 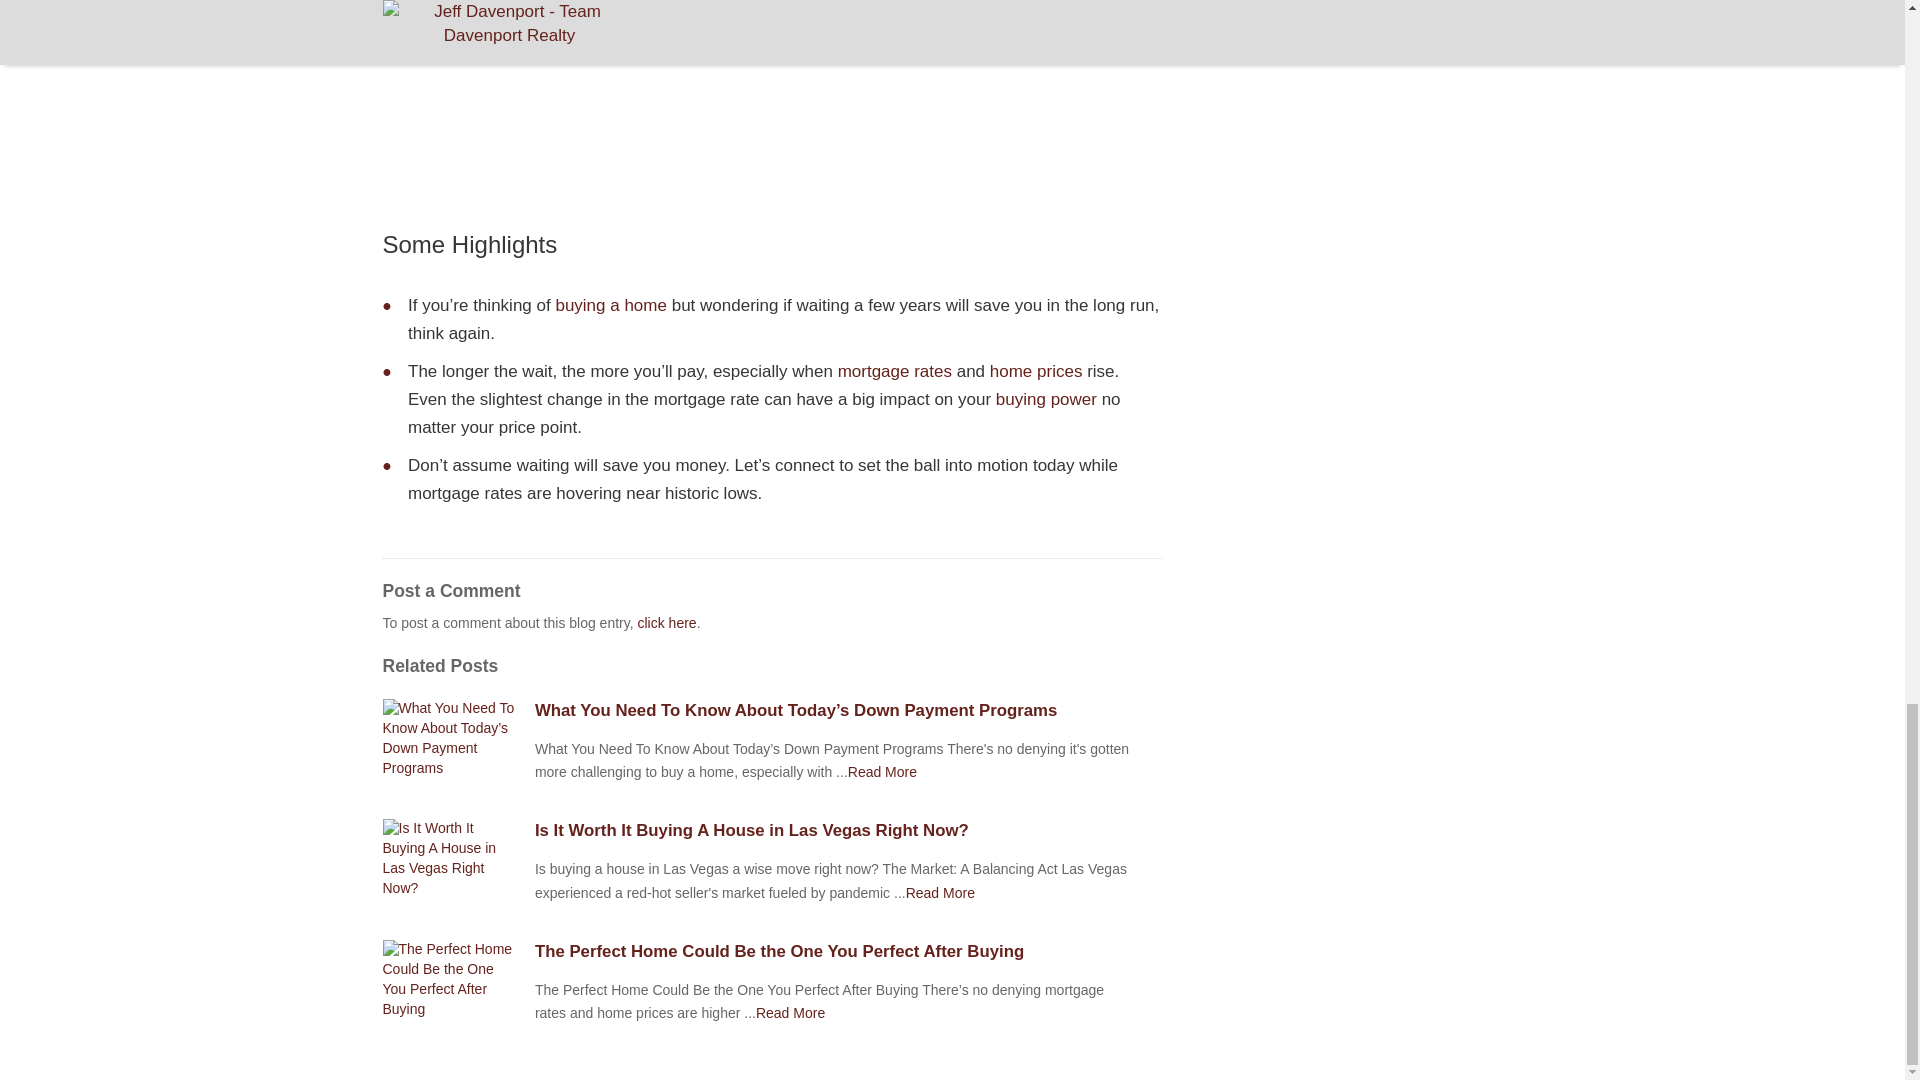 What do you see at coordinates (848, 830) in the screenshot?
I see `Is It Worth It Buying A House in Las Vegas Right Now?` at bounding box center [848, 830].